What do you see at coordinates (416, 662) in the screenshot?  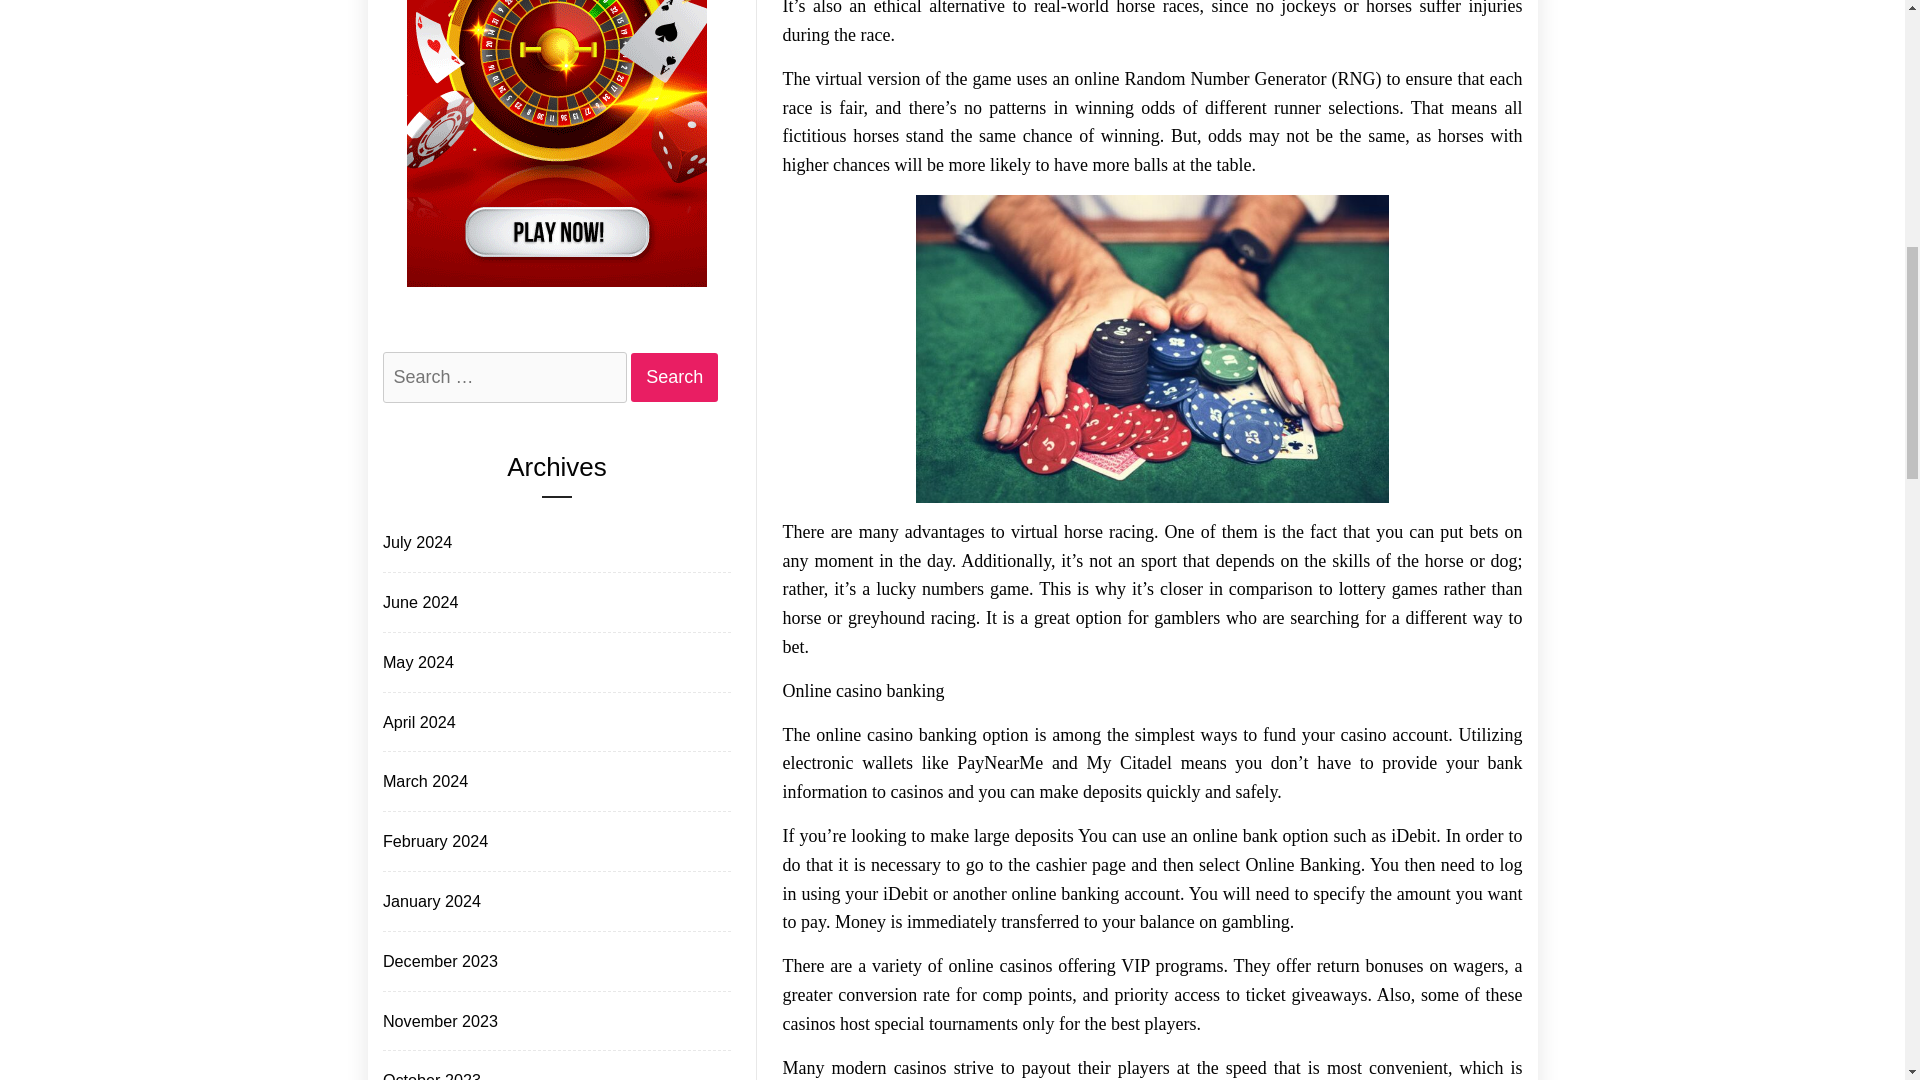 I see `May 2024` at bounding box center [416, 662].